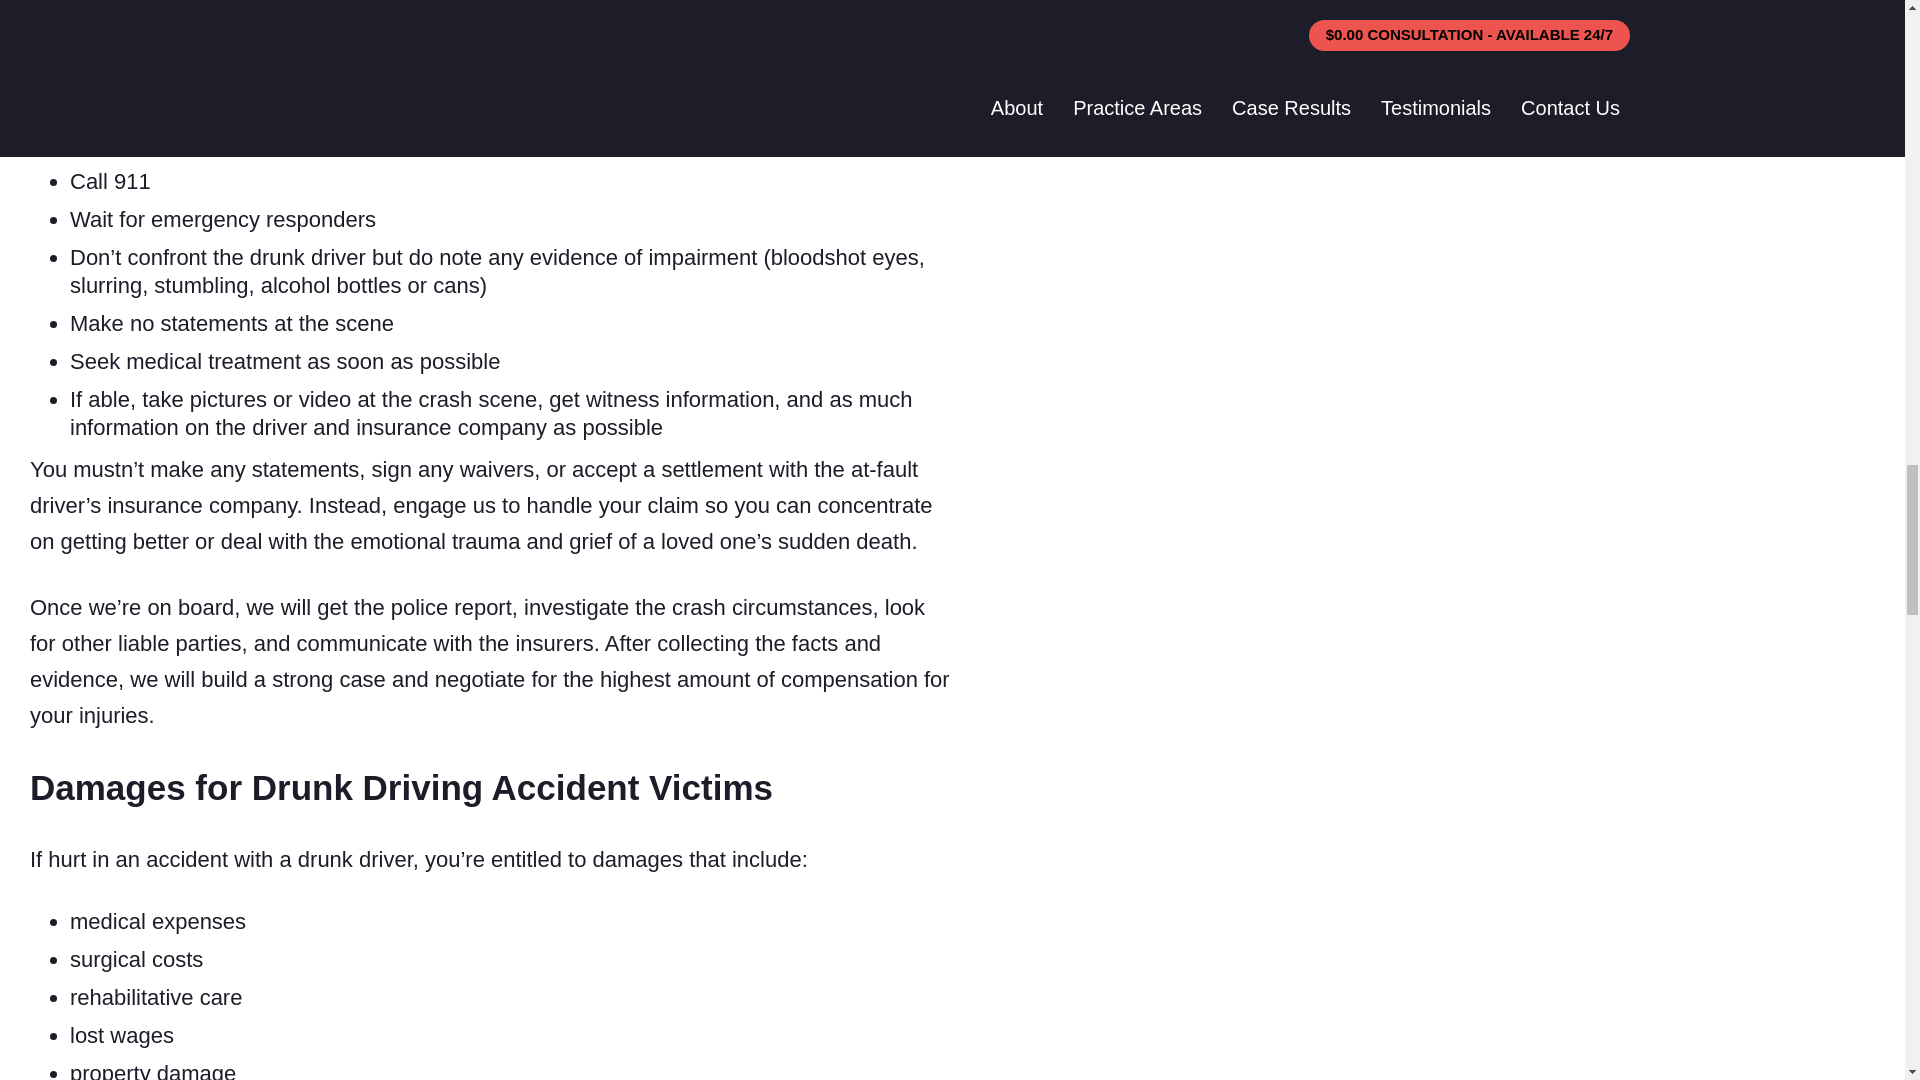  I want to click on medical expenses, so click(157, 922).